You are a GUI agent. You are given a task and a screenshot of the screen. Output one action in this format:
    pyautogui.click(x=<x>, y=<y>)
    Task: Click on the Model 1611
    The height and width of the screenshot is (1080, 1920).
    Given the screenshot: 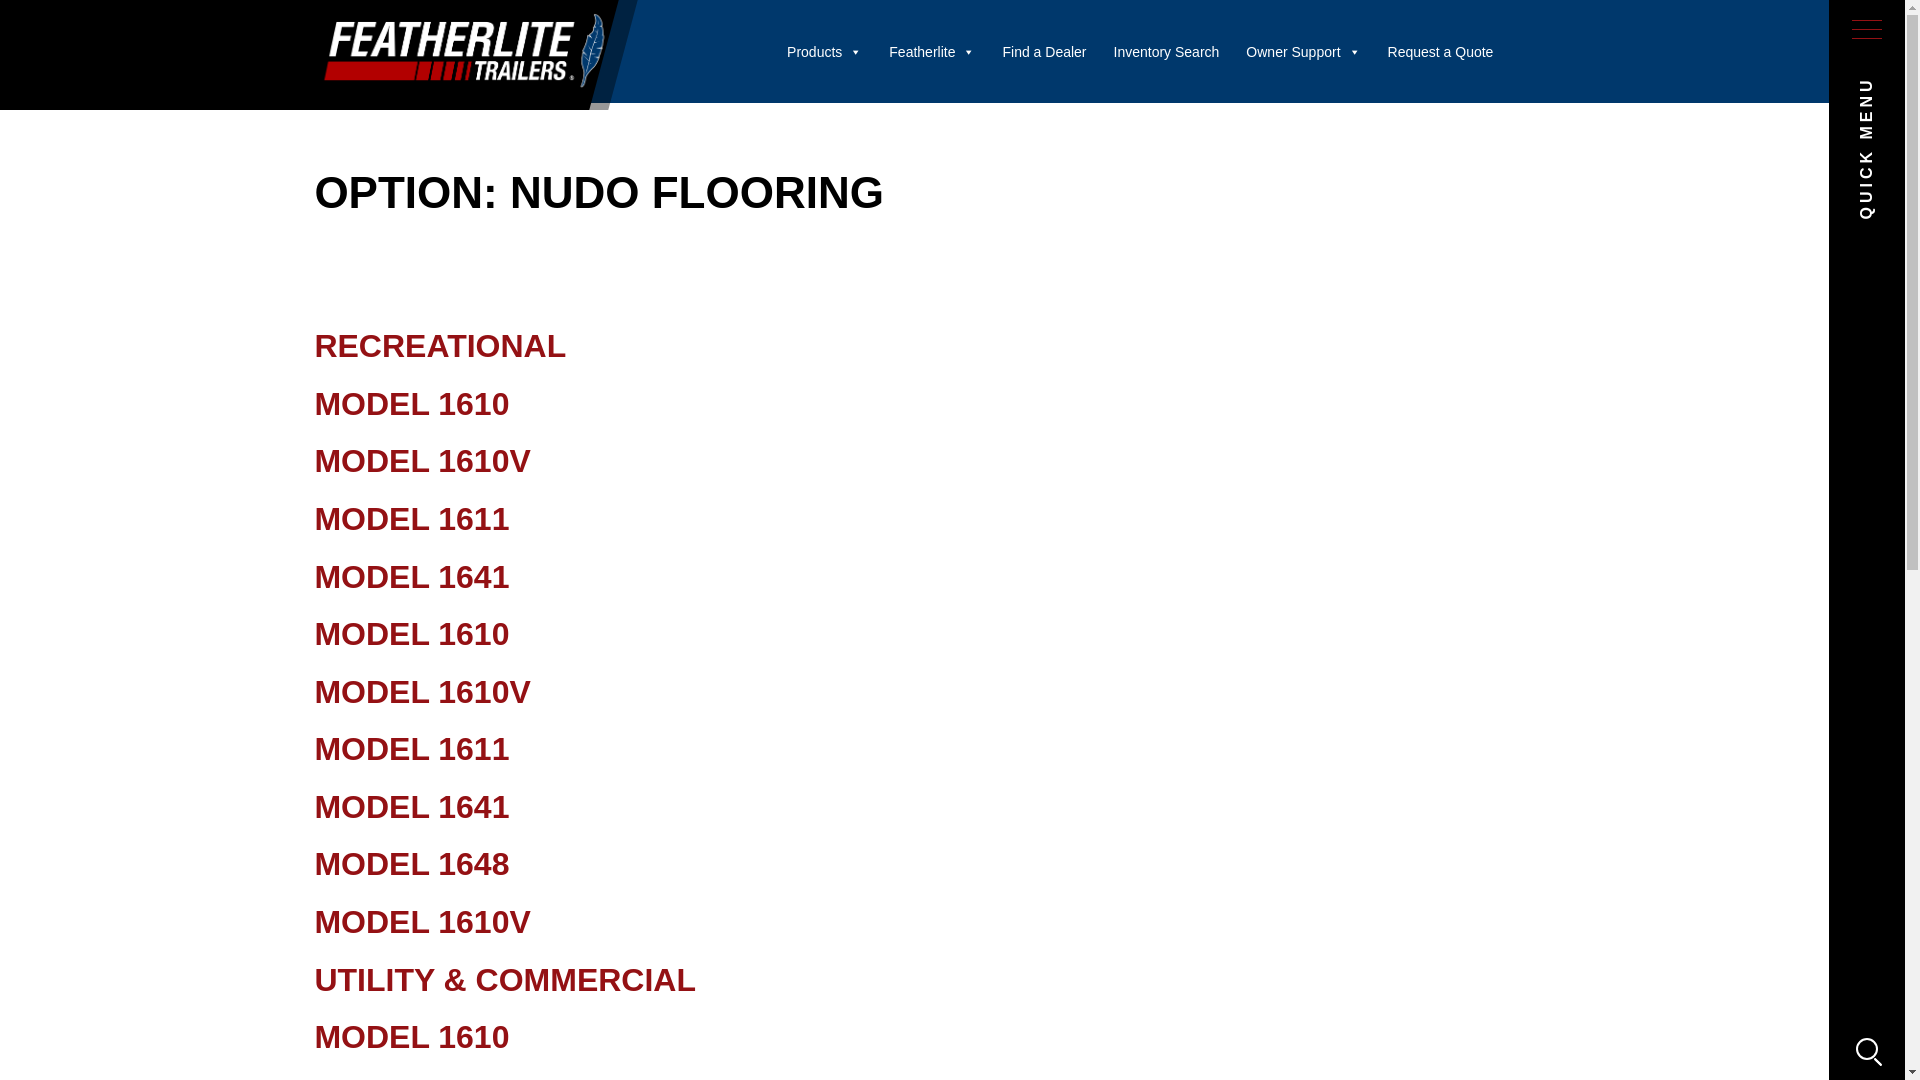 What is the action you would take?
    pyautogui.click(x=411, y=748)
    